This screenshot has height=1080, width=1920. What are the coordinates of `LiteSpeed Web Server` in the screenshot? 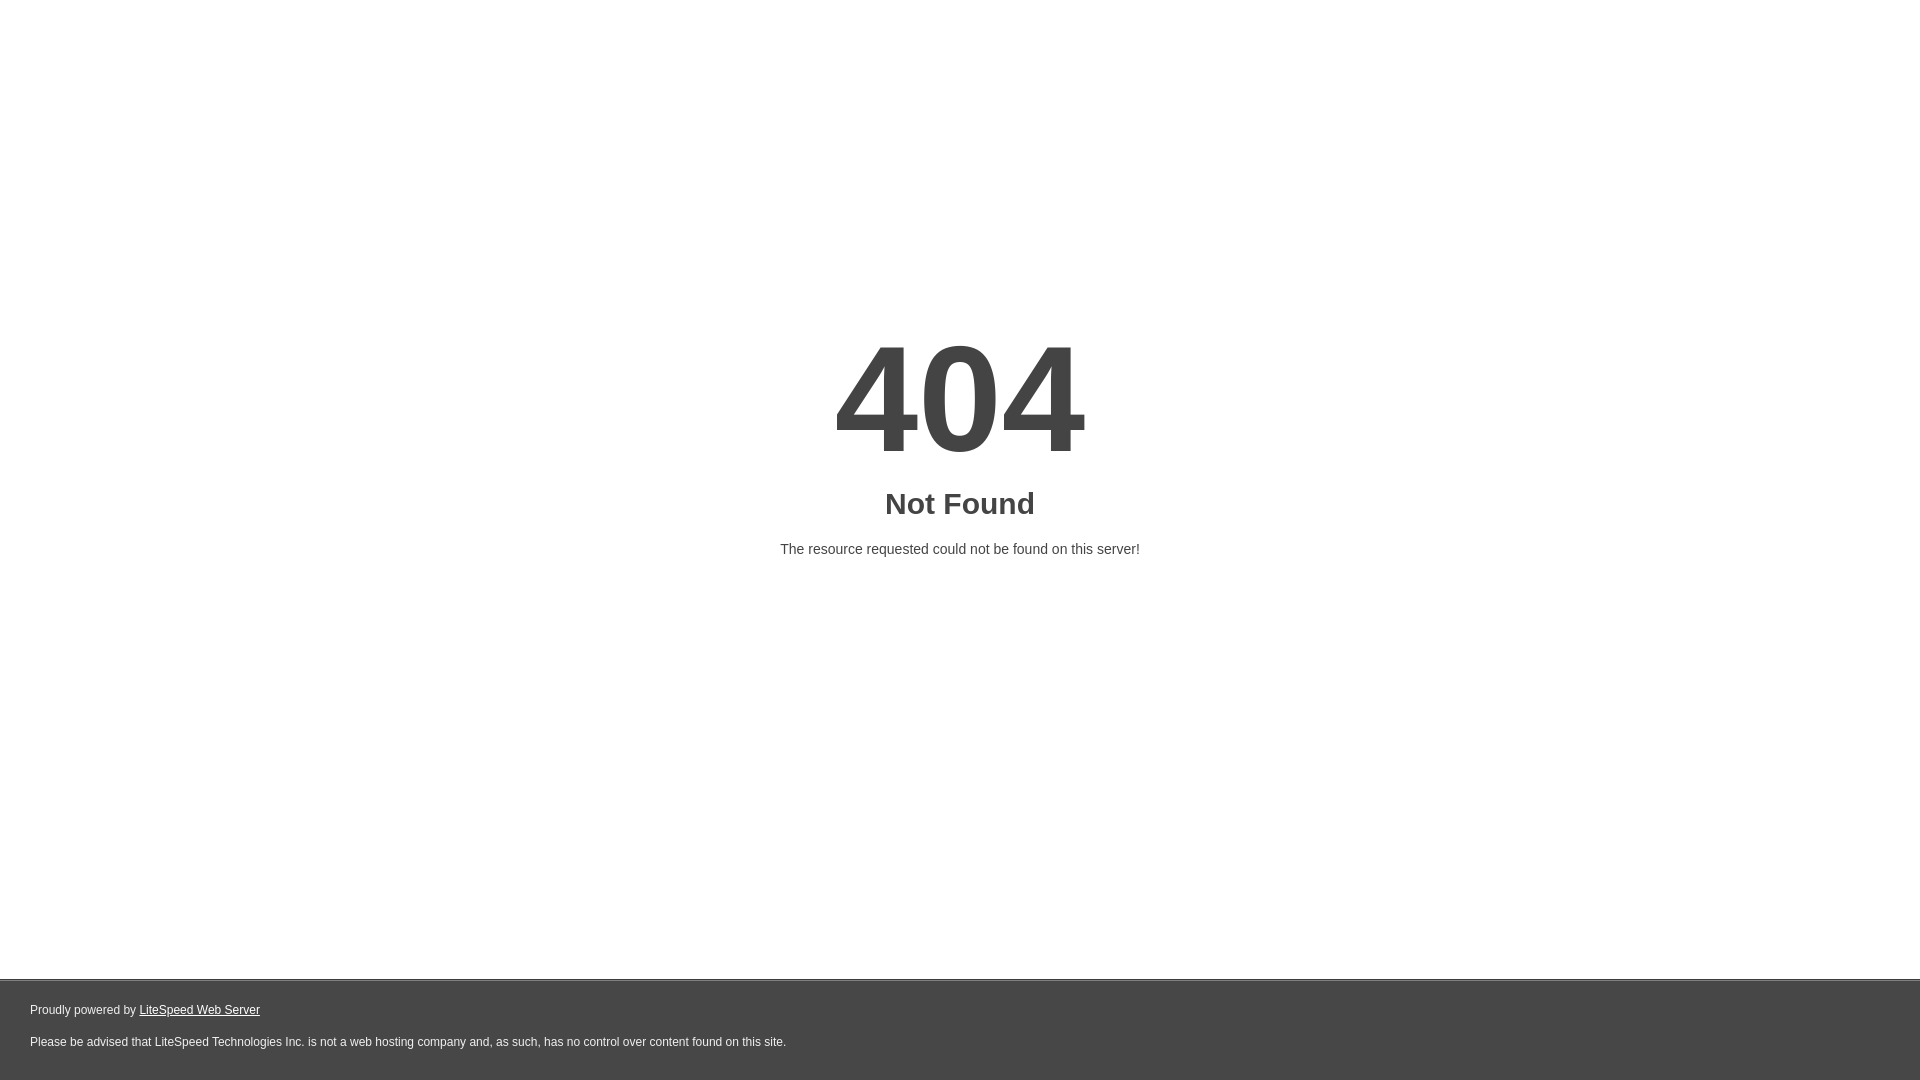 It's located at (200, 1010).